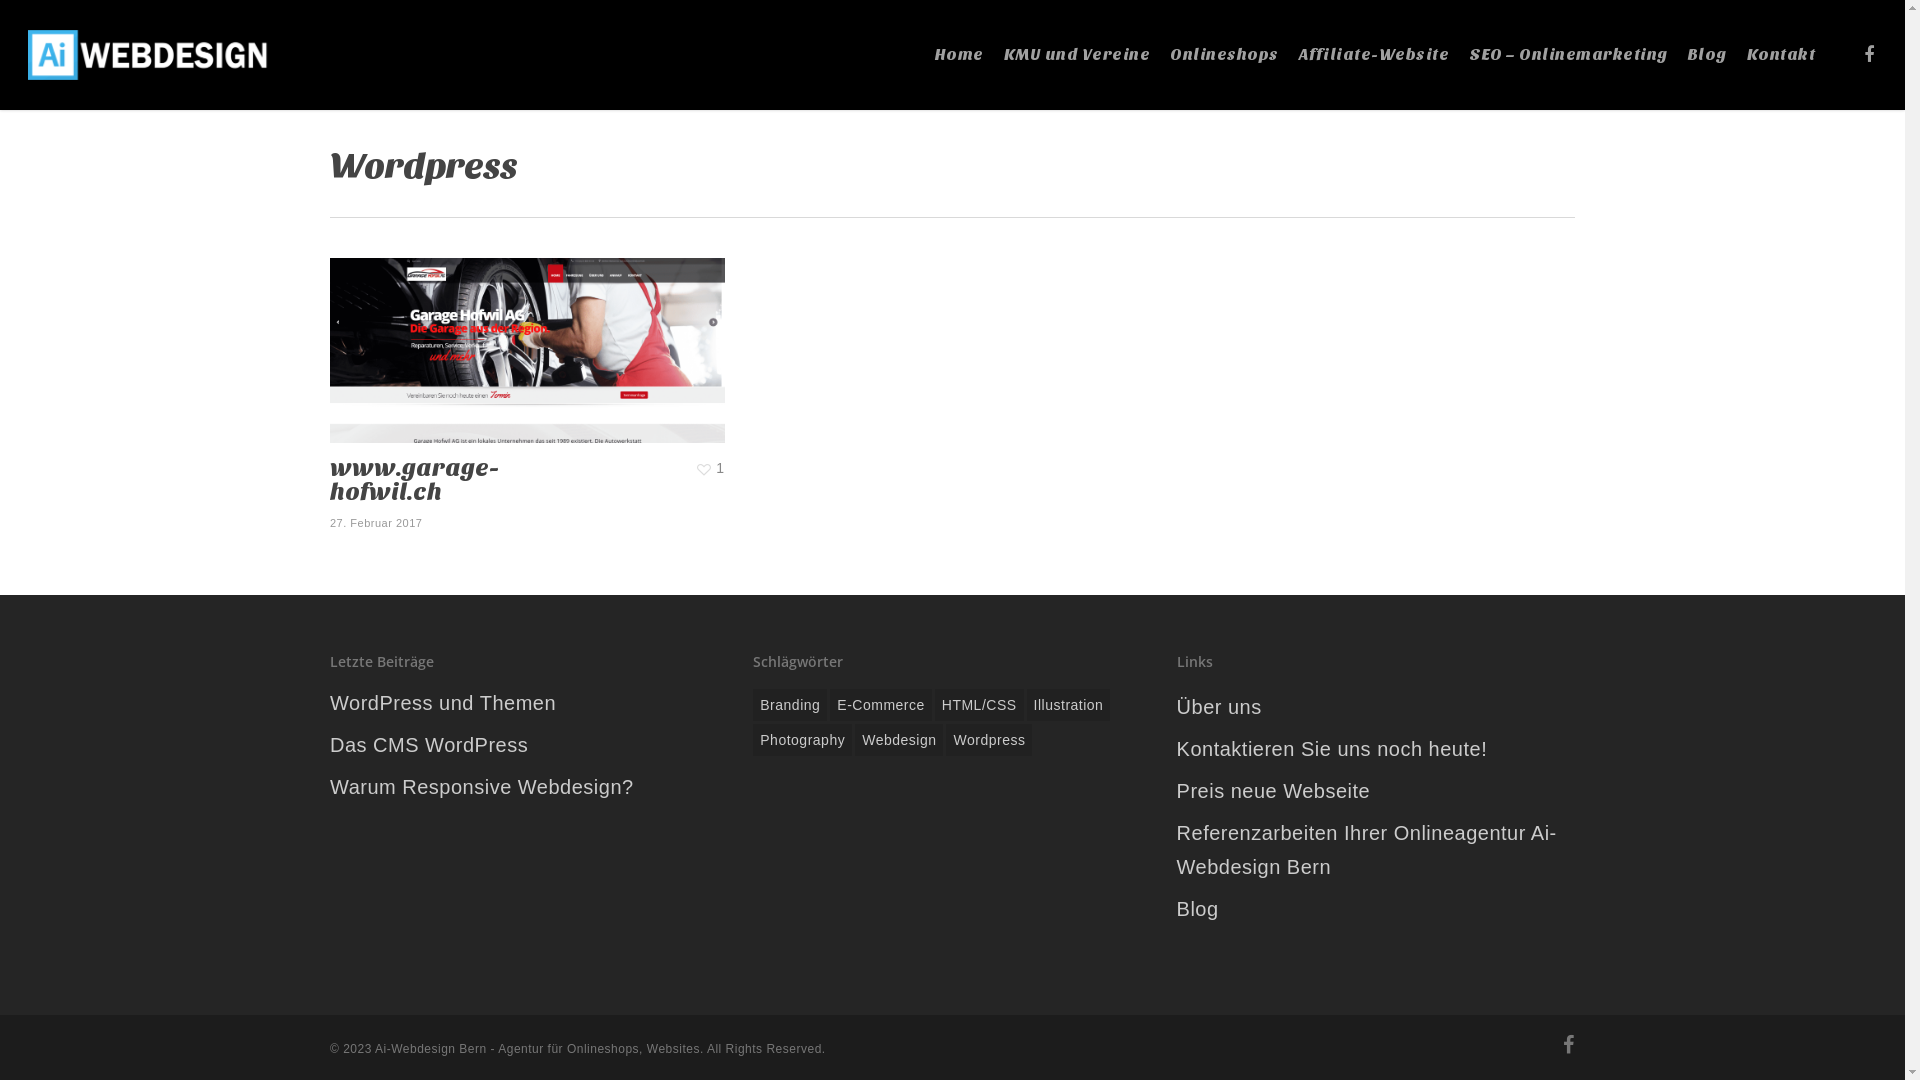 This screenshot has width=1920, height=1080. Describe the element at coordinates (880, 705) in the screenshot. I see `E-Commerce` at that location.